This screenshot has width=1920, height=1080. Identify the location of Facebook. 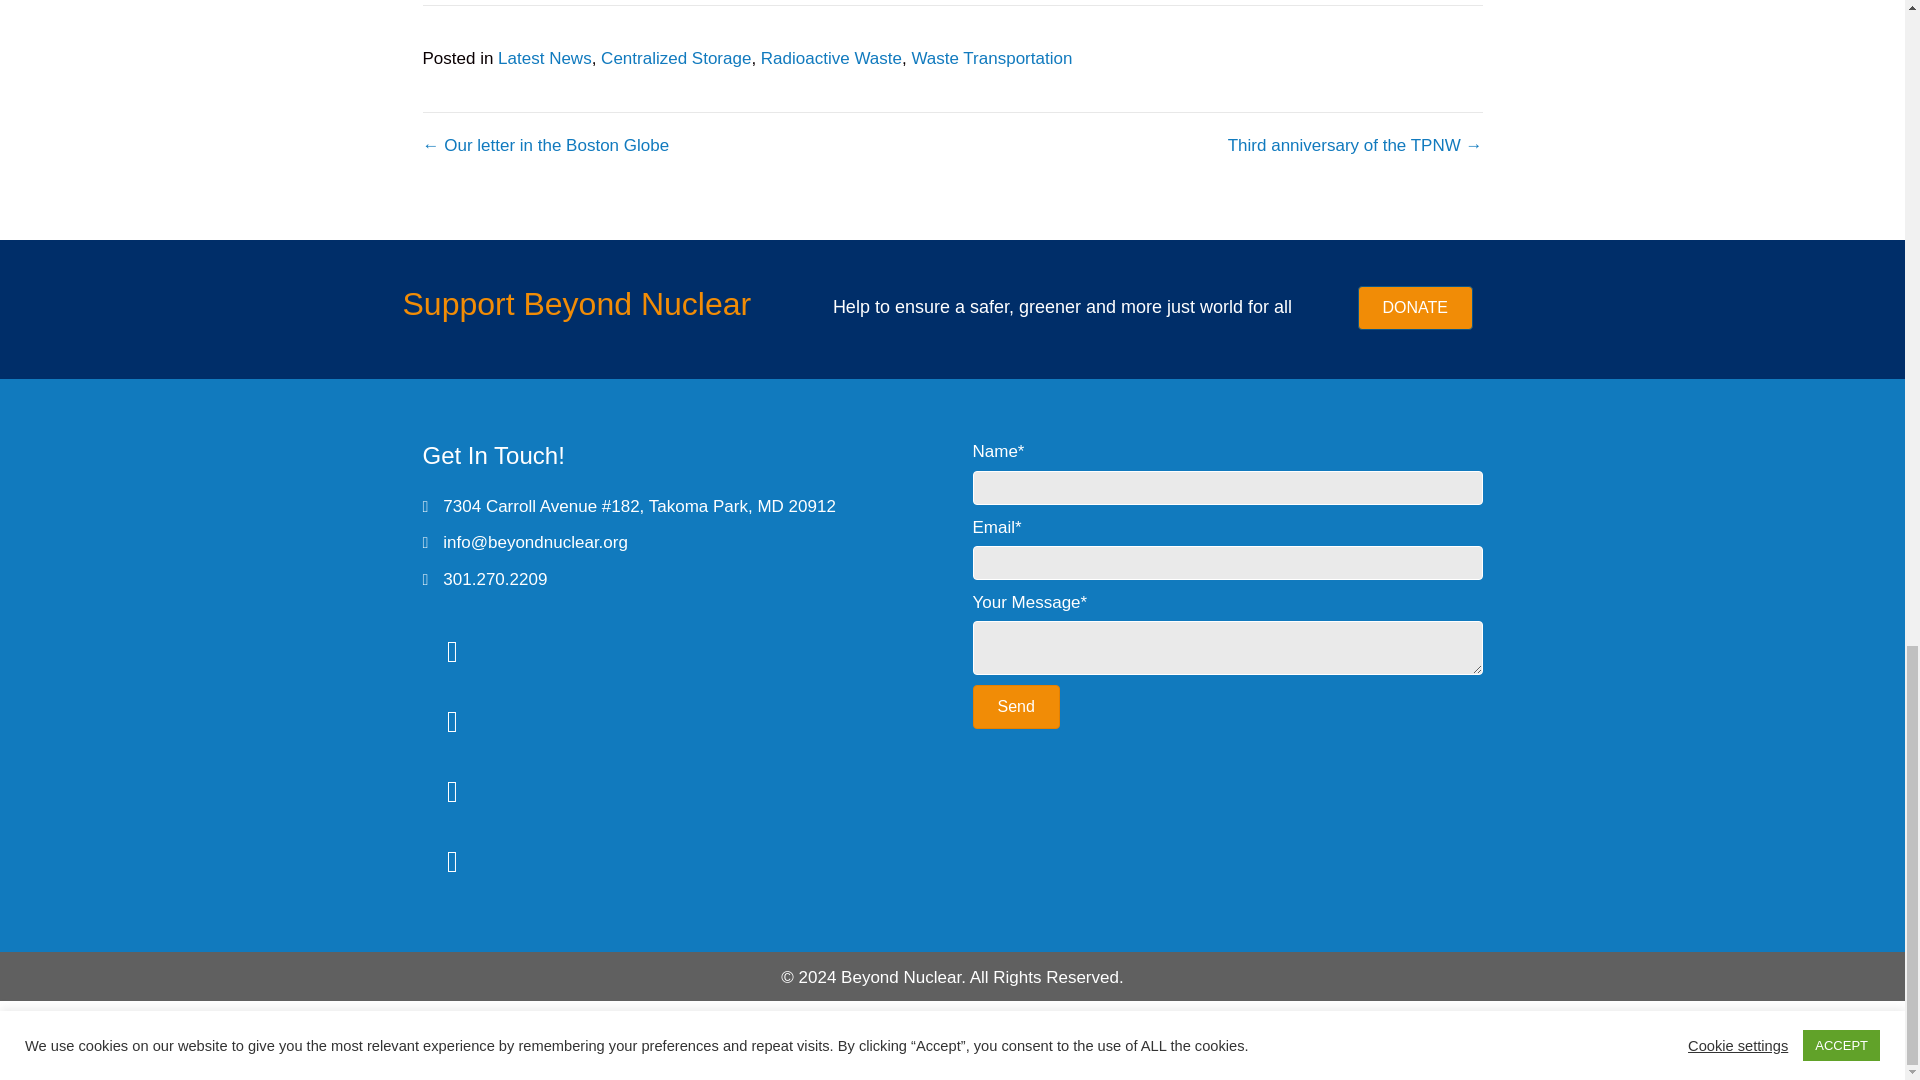
(452, 722).